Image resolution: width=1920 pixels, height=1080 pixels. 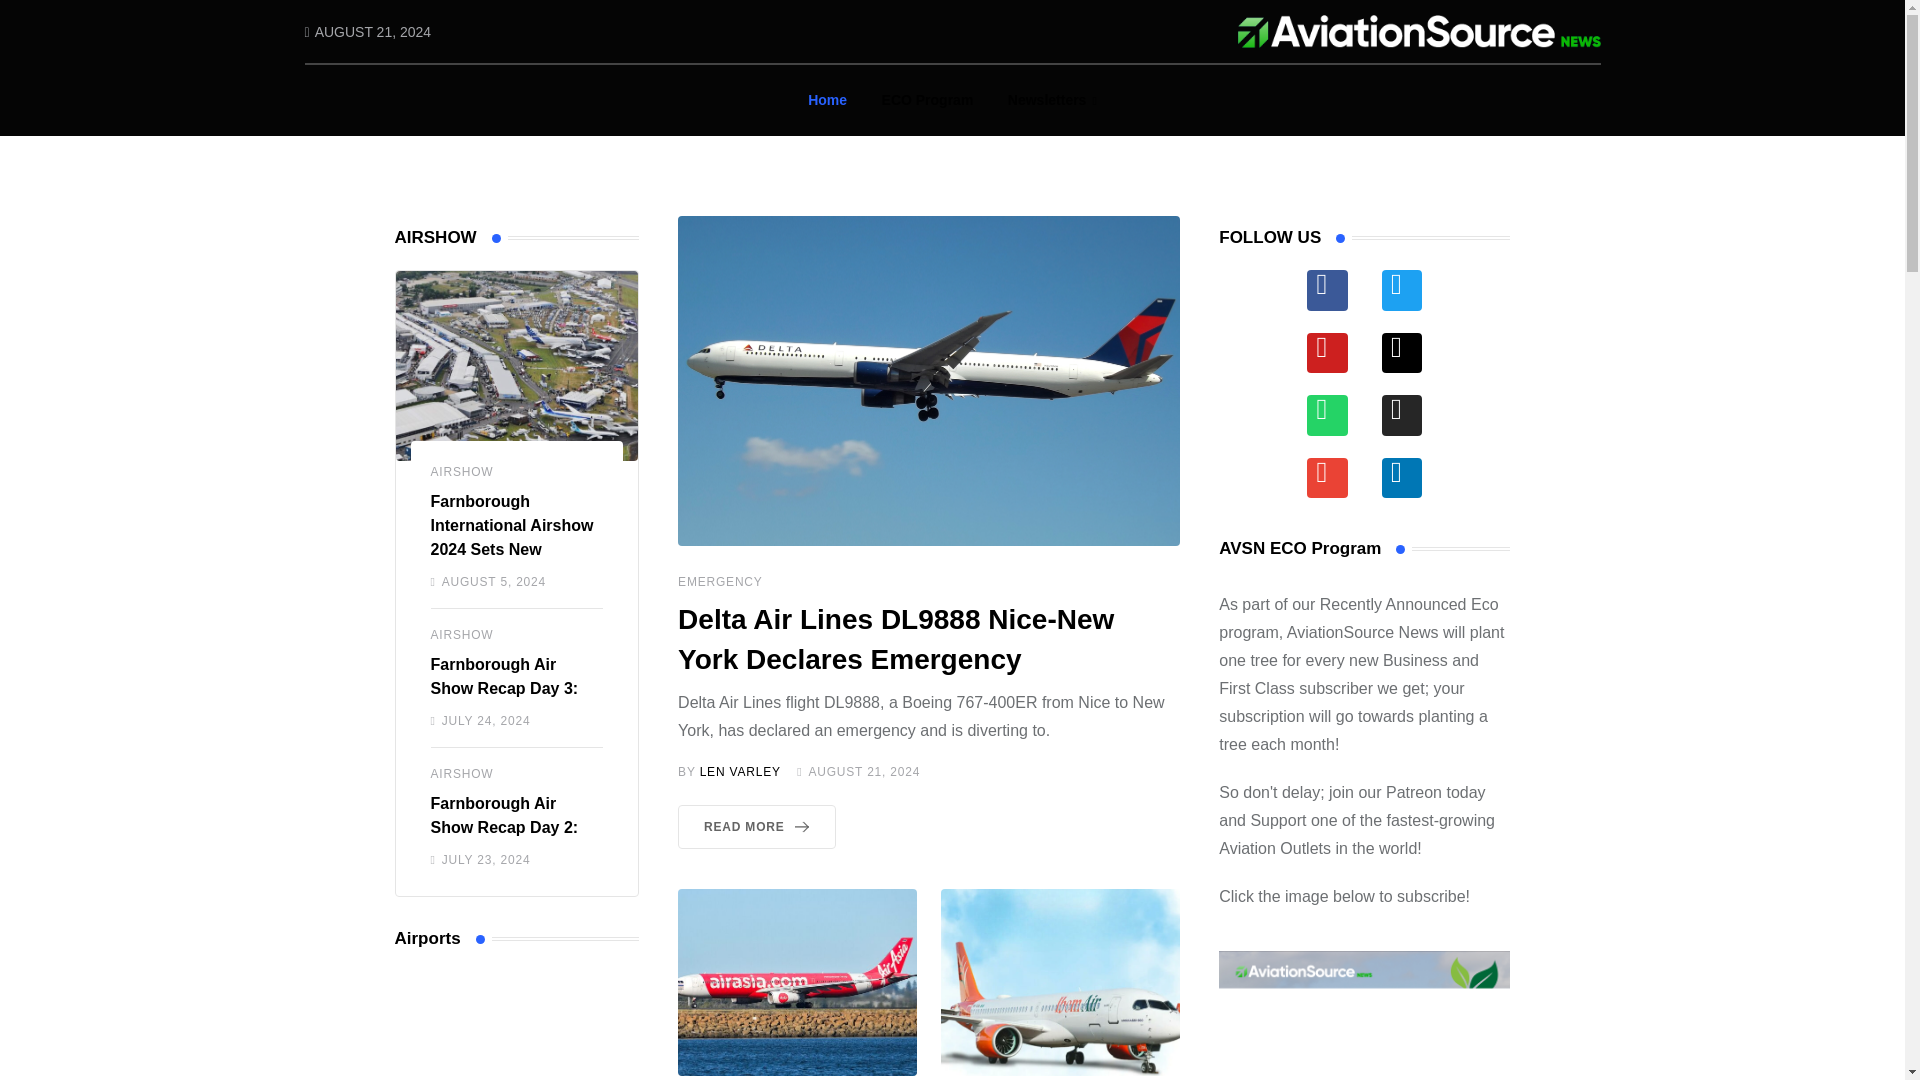 I want to click on AIRSHOW, so click(x=462, y=773).